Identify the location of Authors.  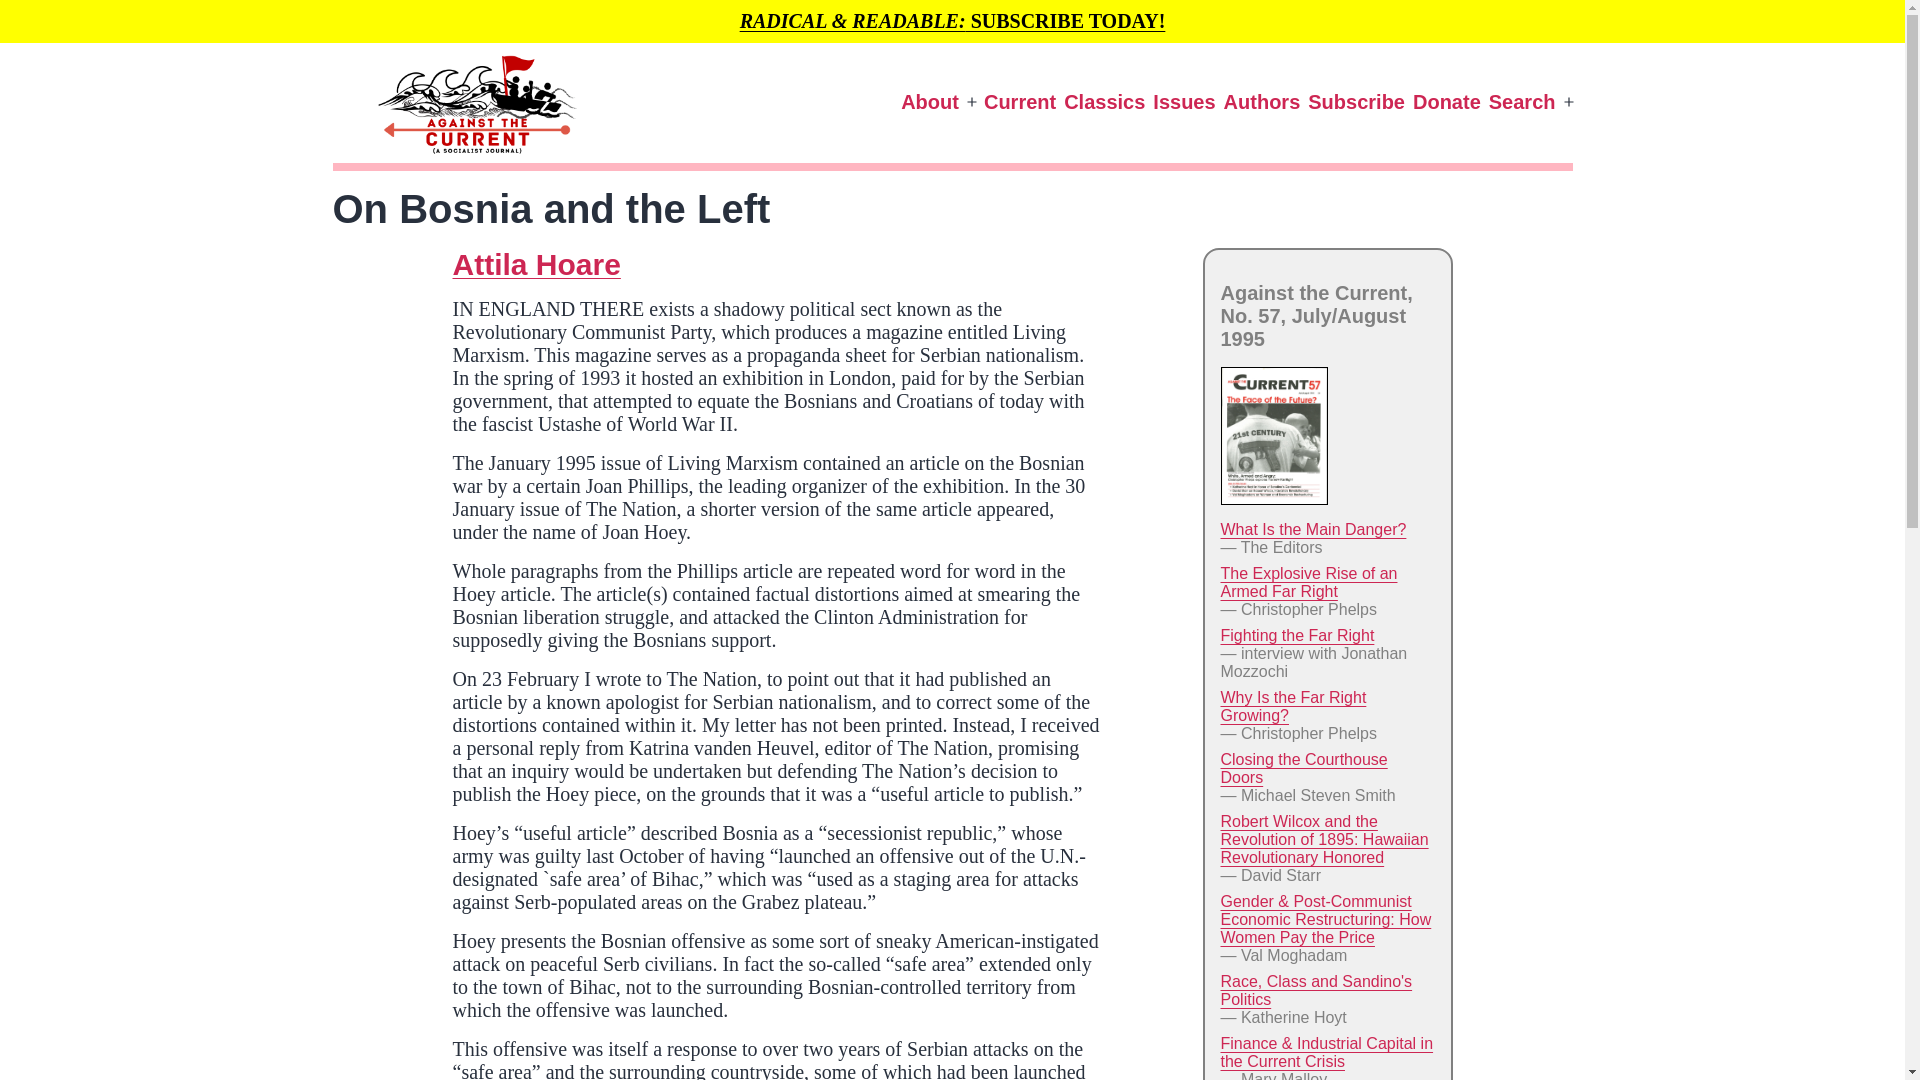
(1262, 102).